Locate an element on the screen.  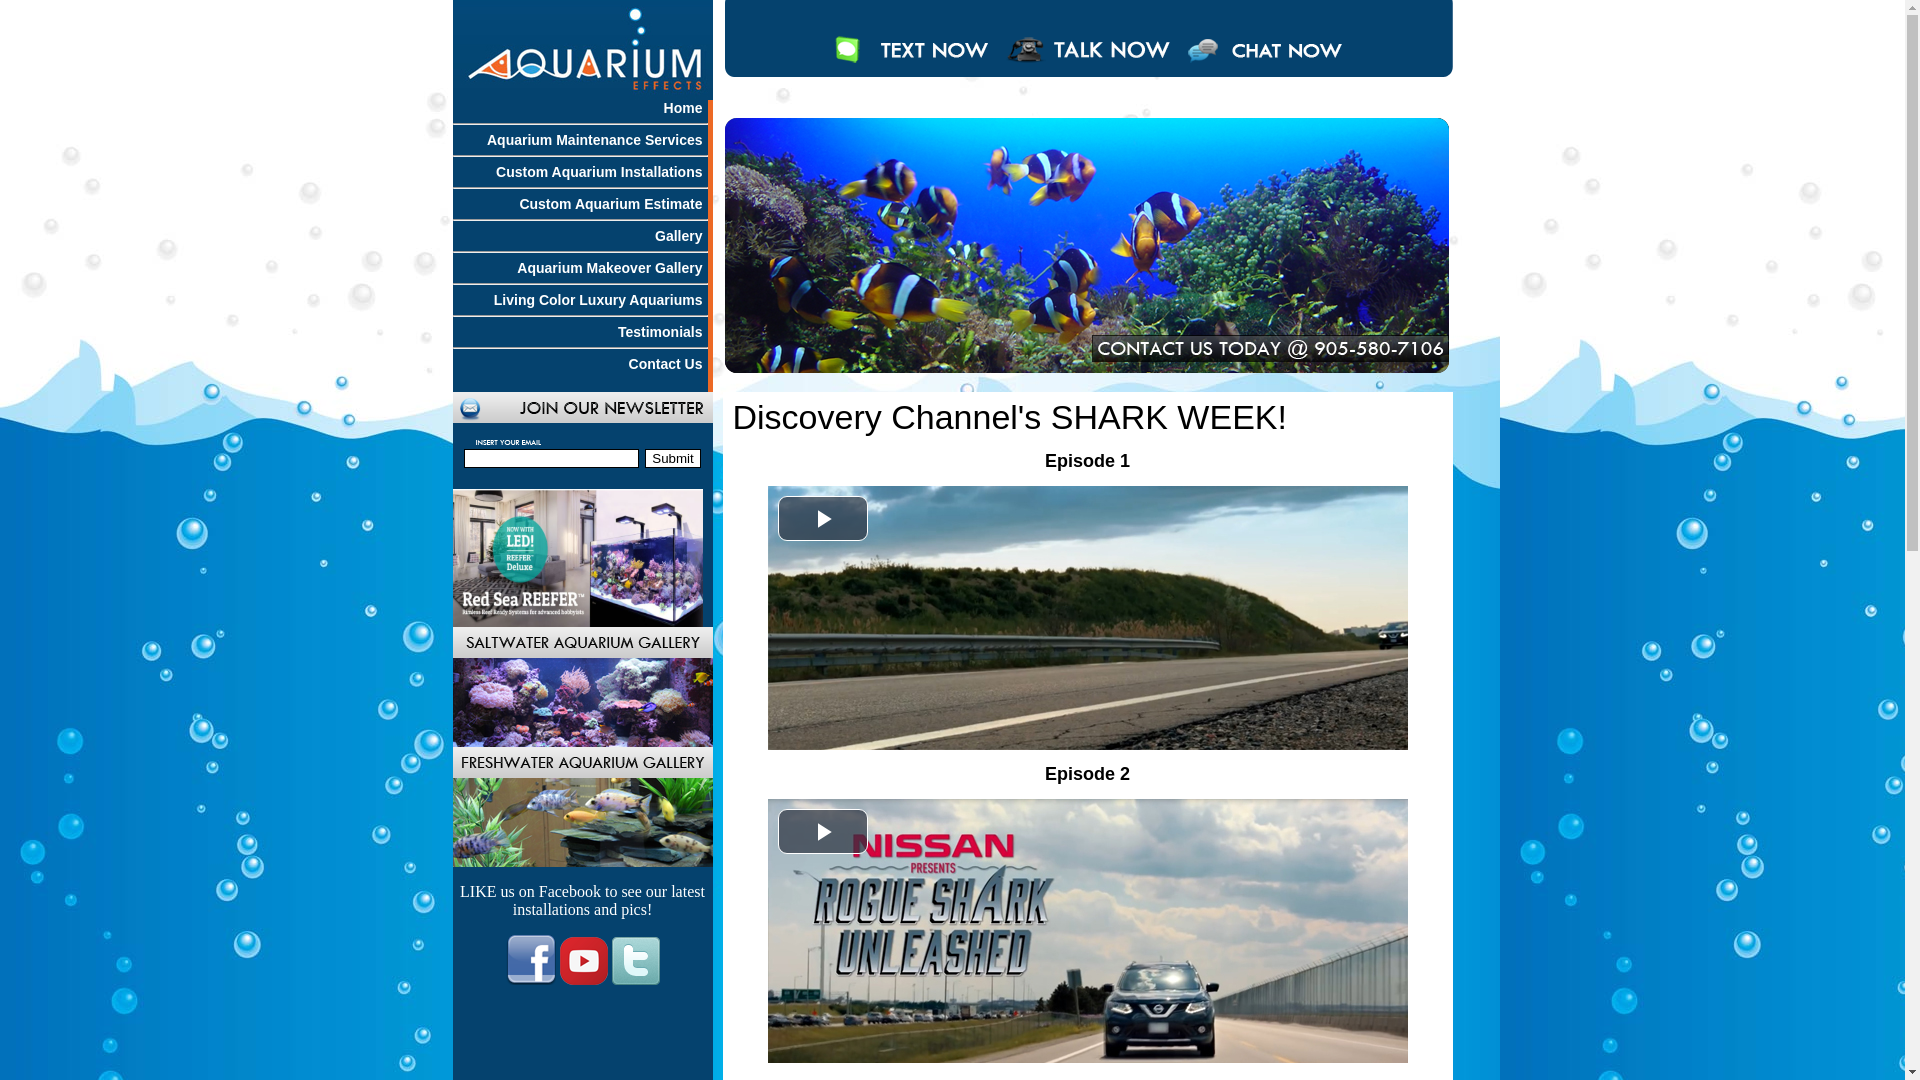
Play Video is located at coordinates (823, 518).